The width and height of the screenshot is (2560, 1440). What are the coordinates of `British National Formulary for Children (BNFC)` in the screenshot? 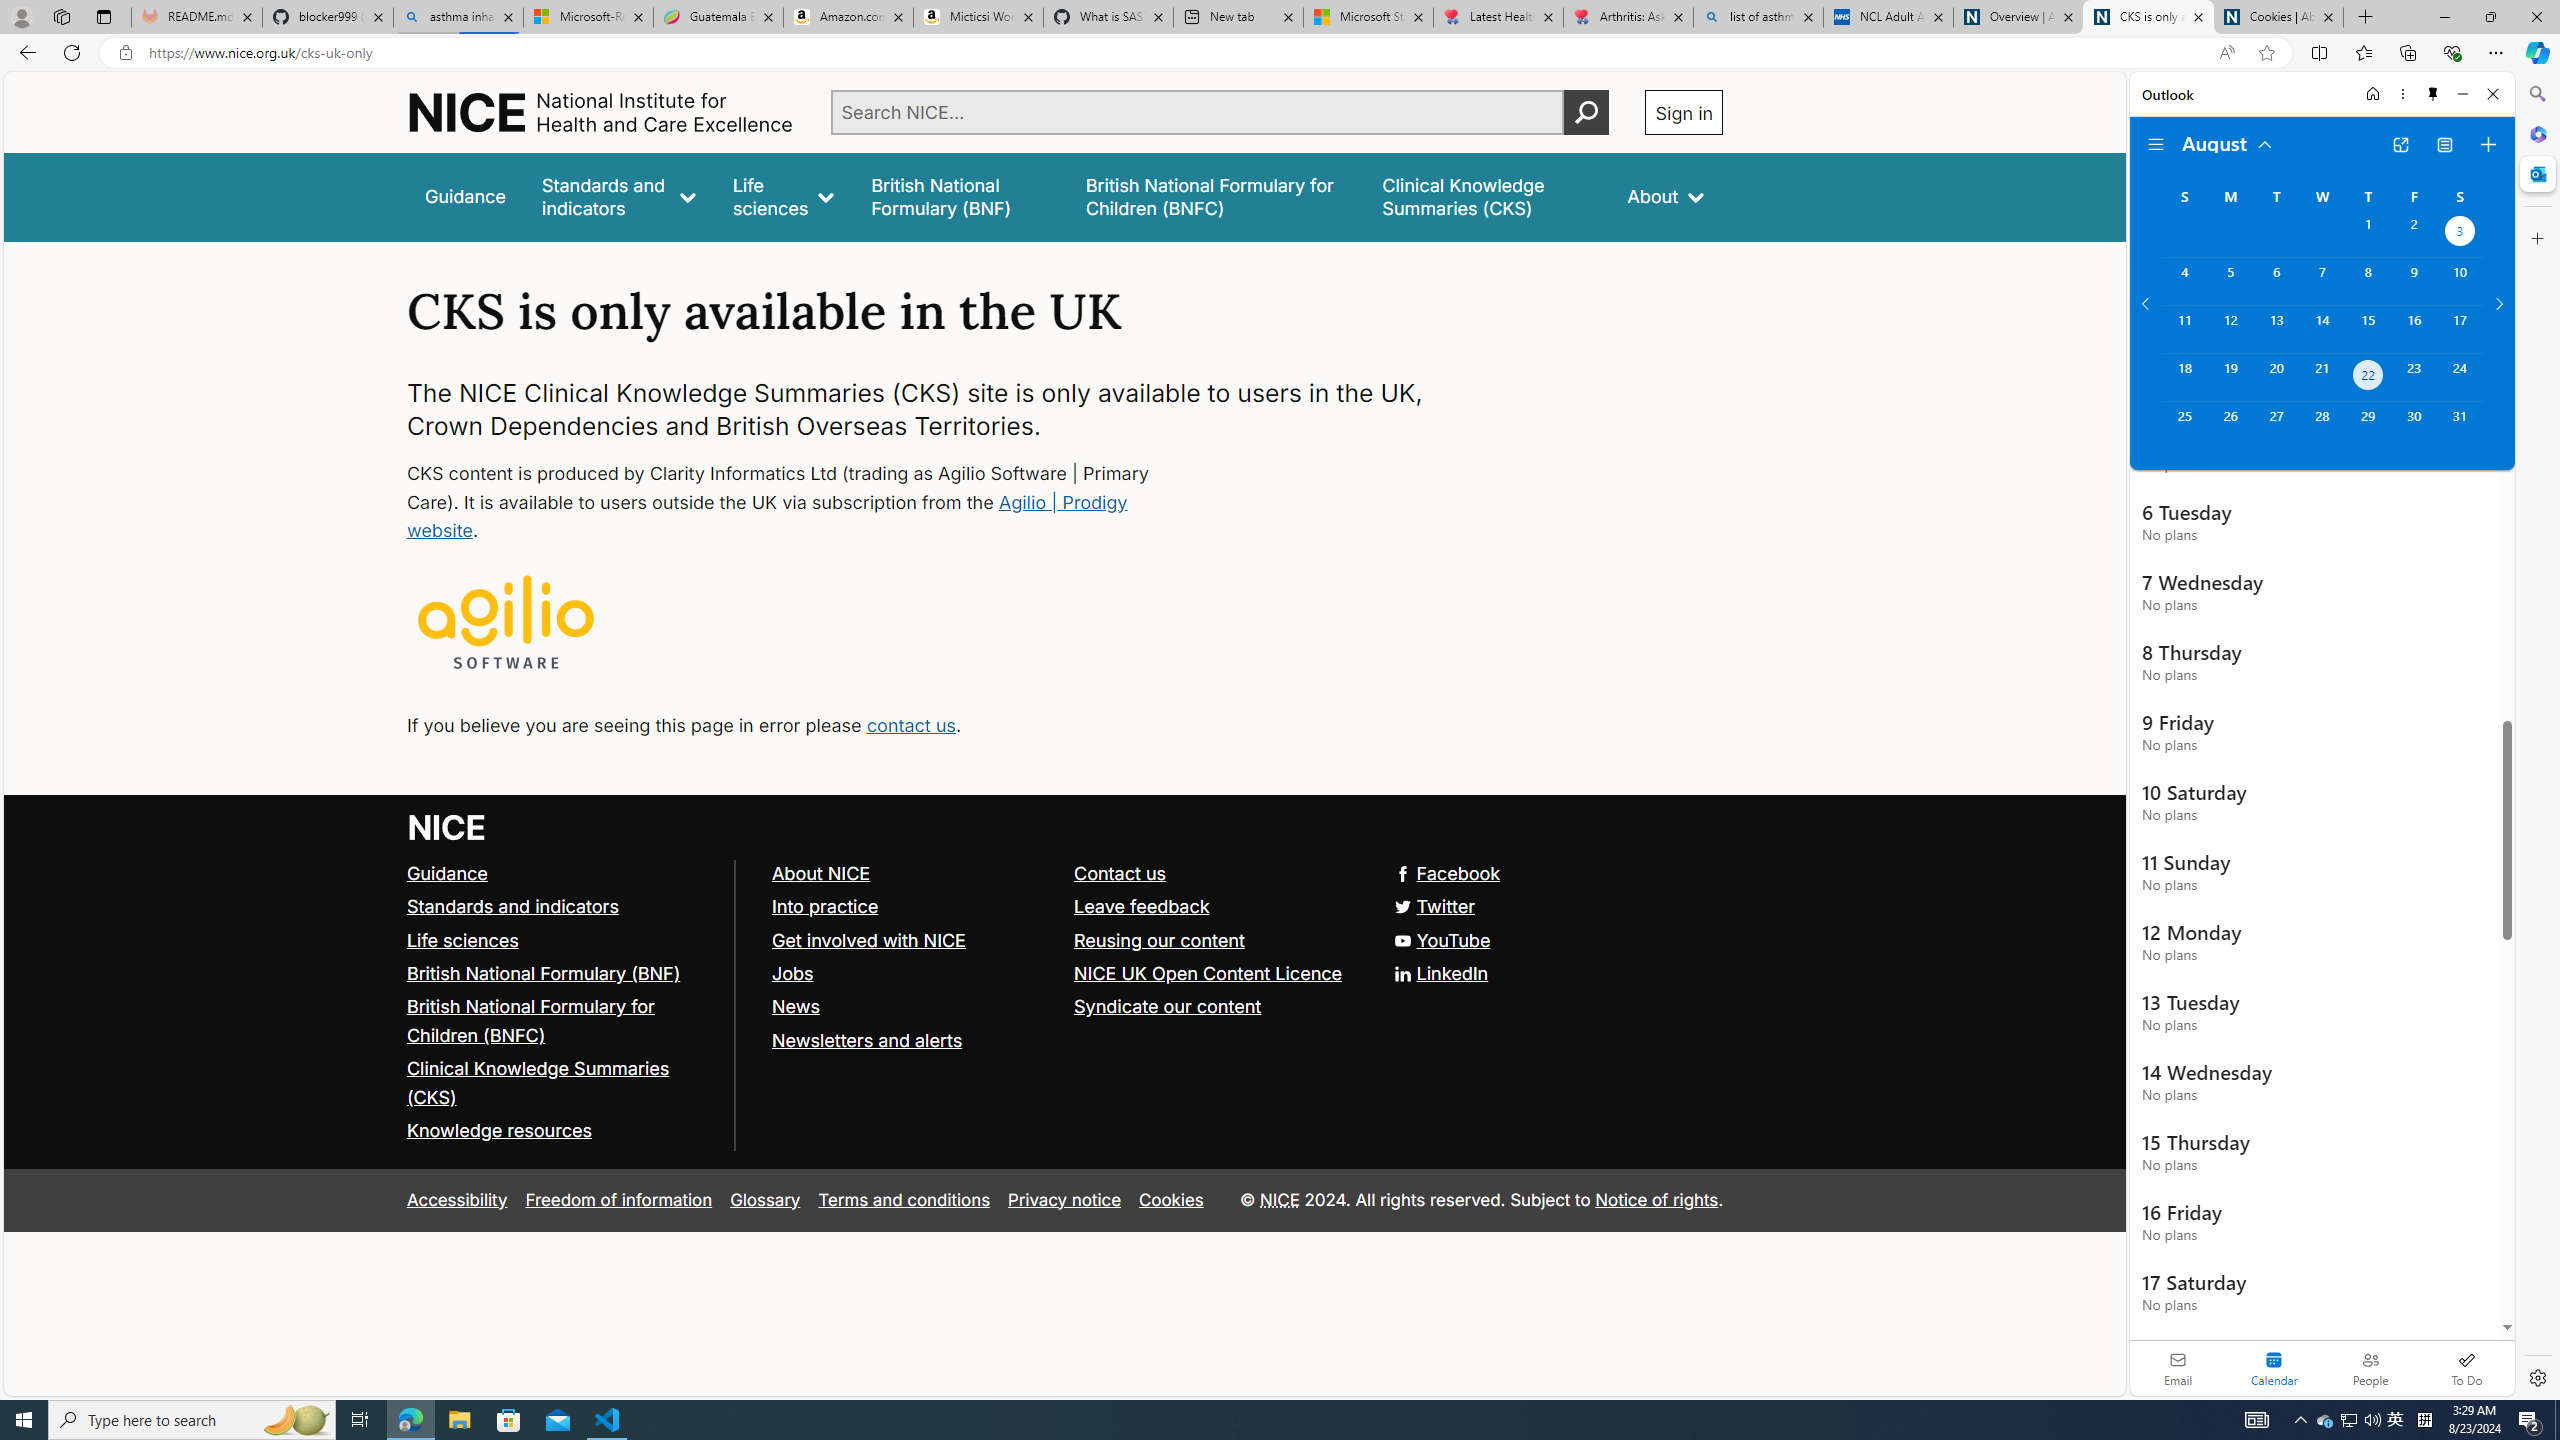 It's located at (562, 1022).